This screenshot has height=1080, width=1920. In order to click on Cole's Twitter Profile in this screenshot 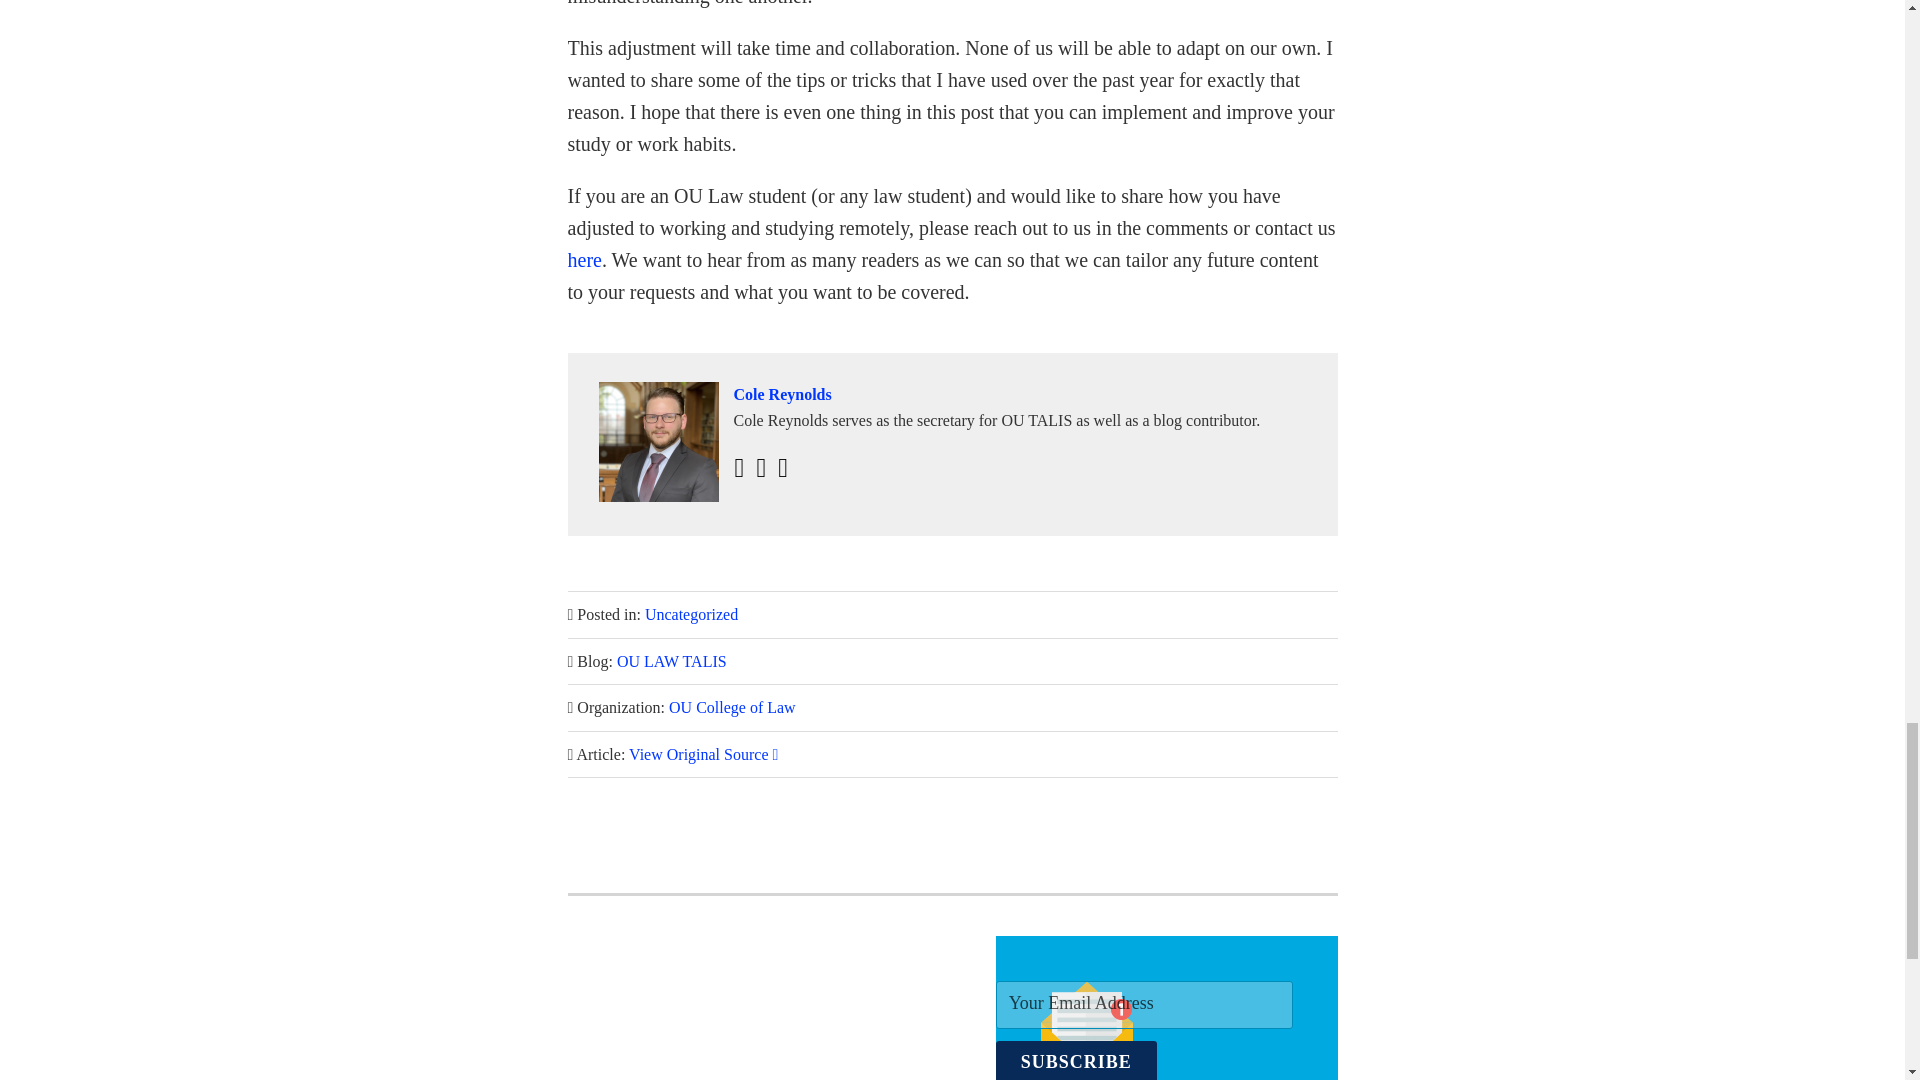, I will do `click(761, 468)`.